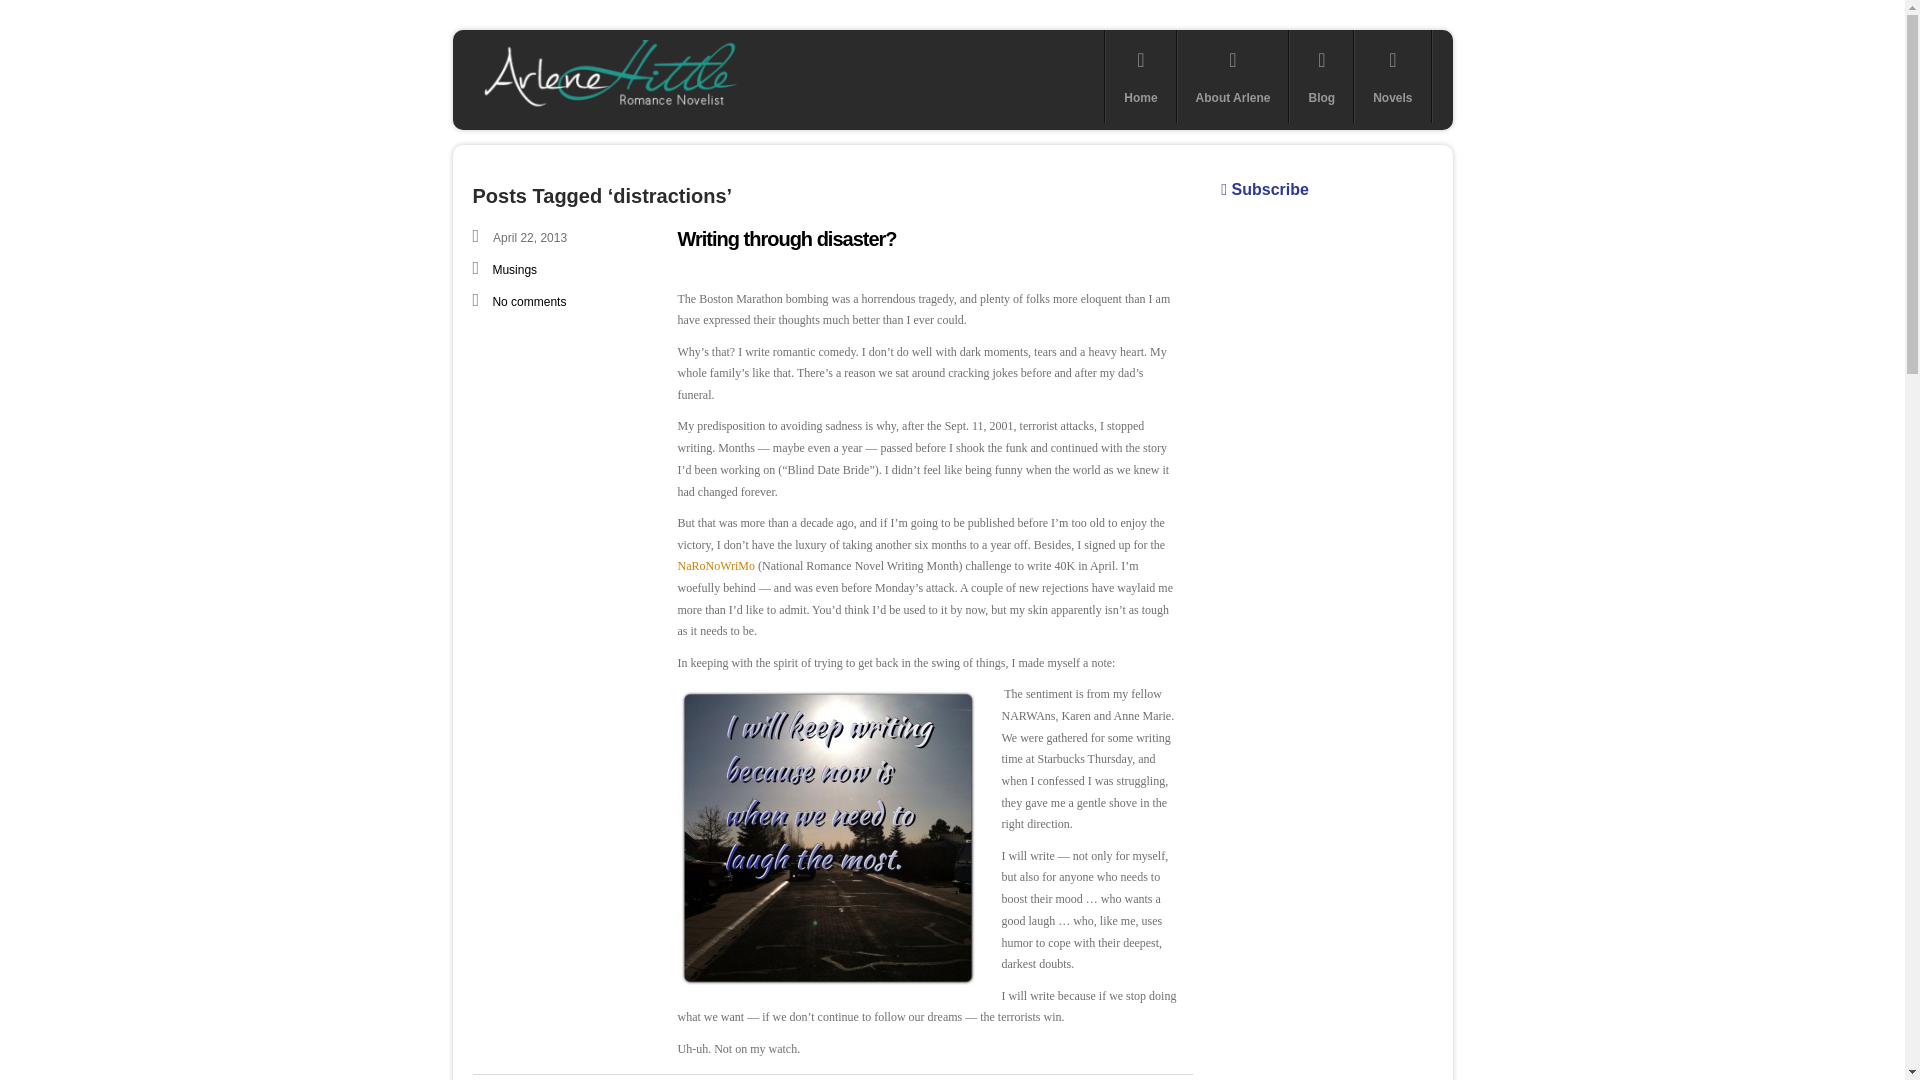 This screenshot has height=1080, width=1920. I want to click on Keep Writing, so click(827, 838).